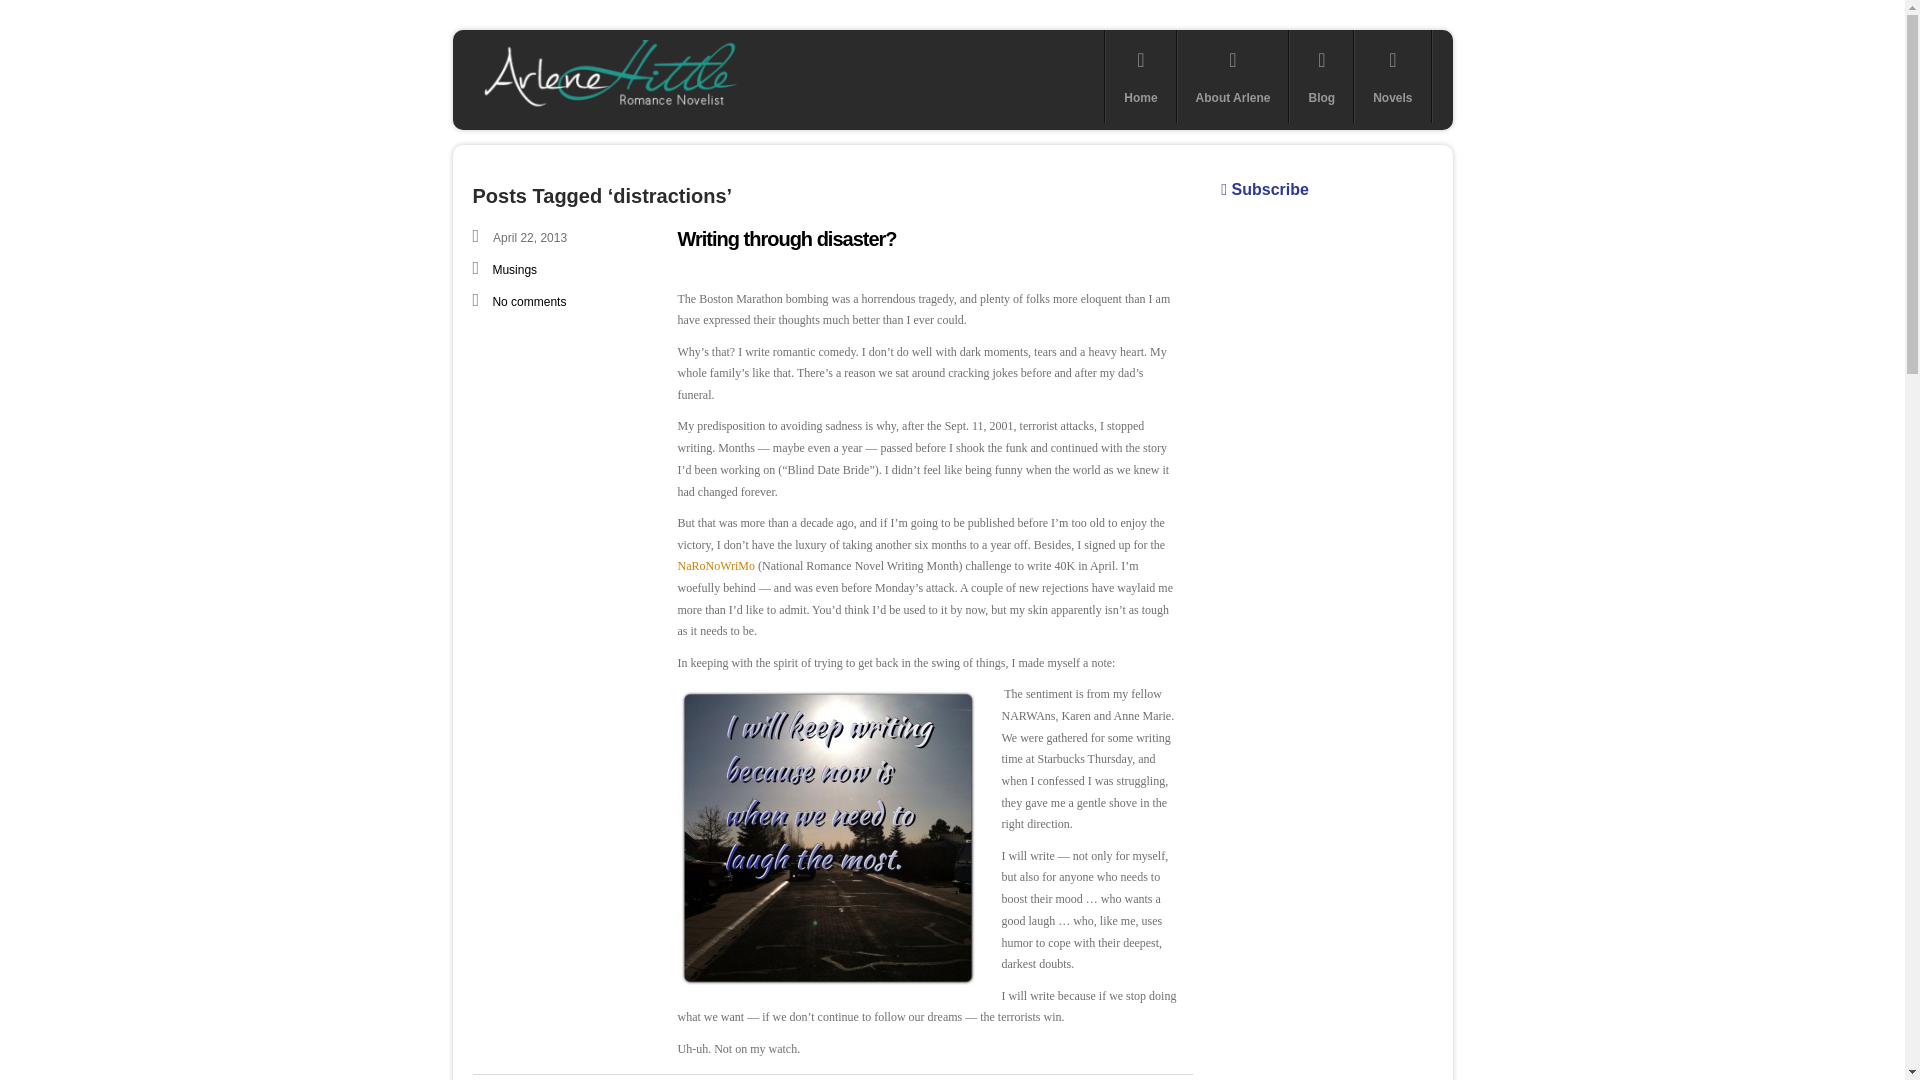 This screenshot has height=1080, width=1920. I want to click on Keep Writing, so click(827, 838).